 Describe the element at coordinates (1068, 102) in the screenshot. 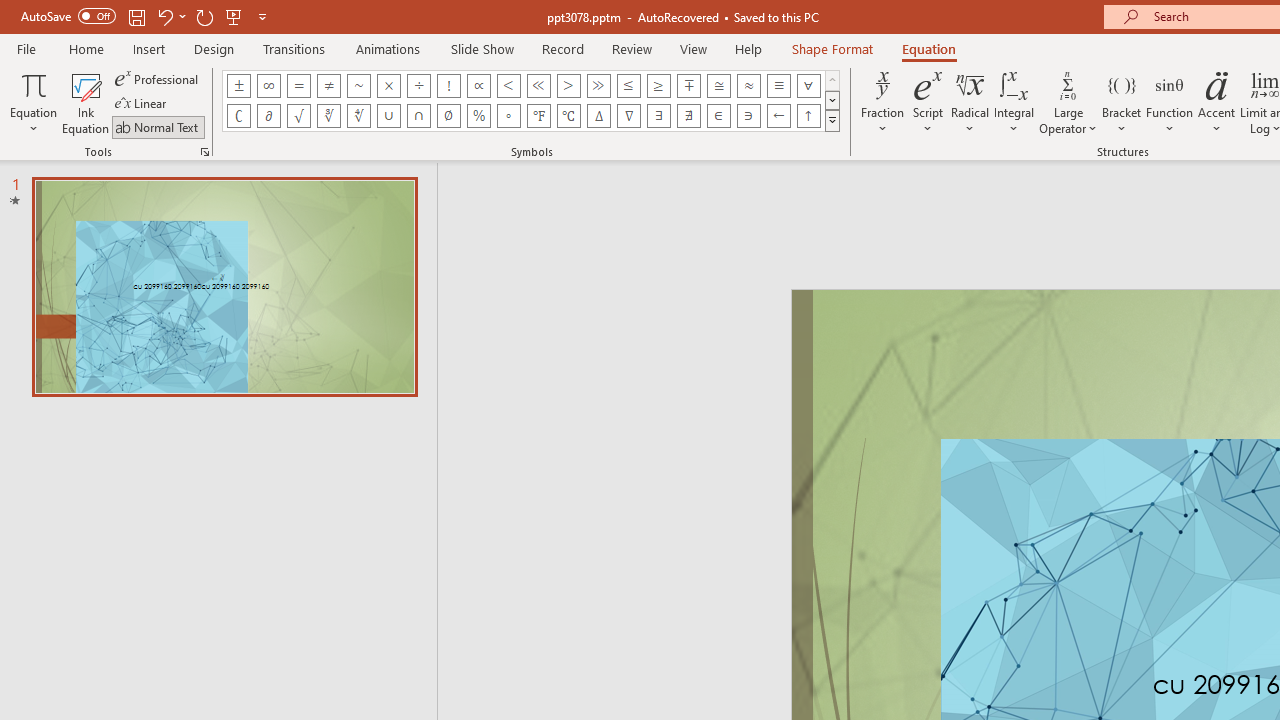

I see `Large Operator` at that location.